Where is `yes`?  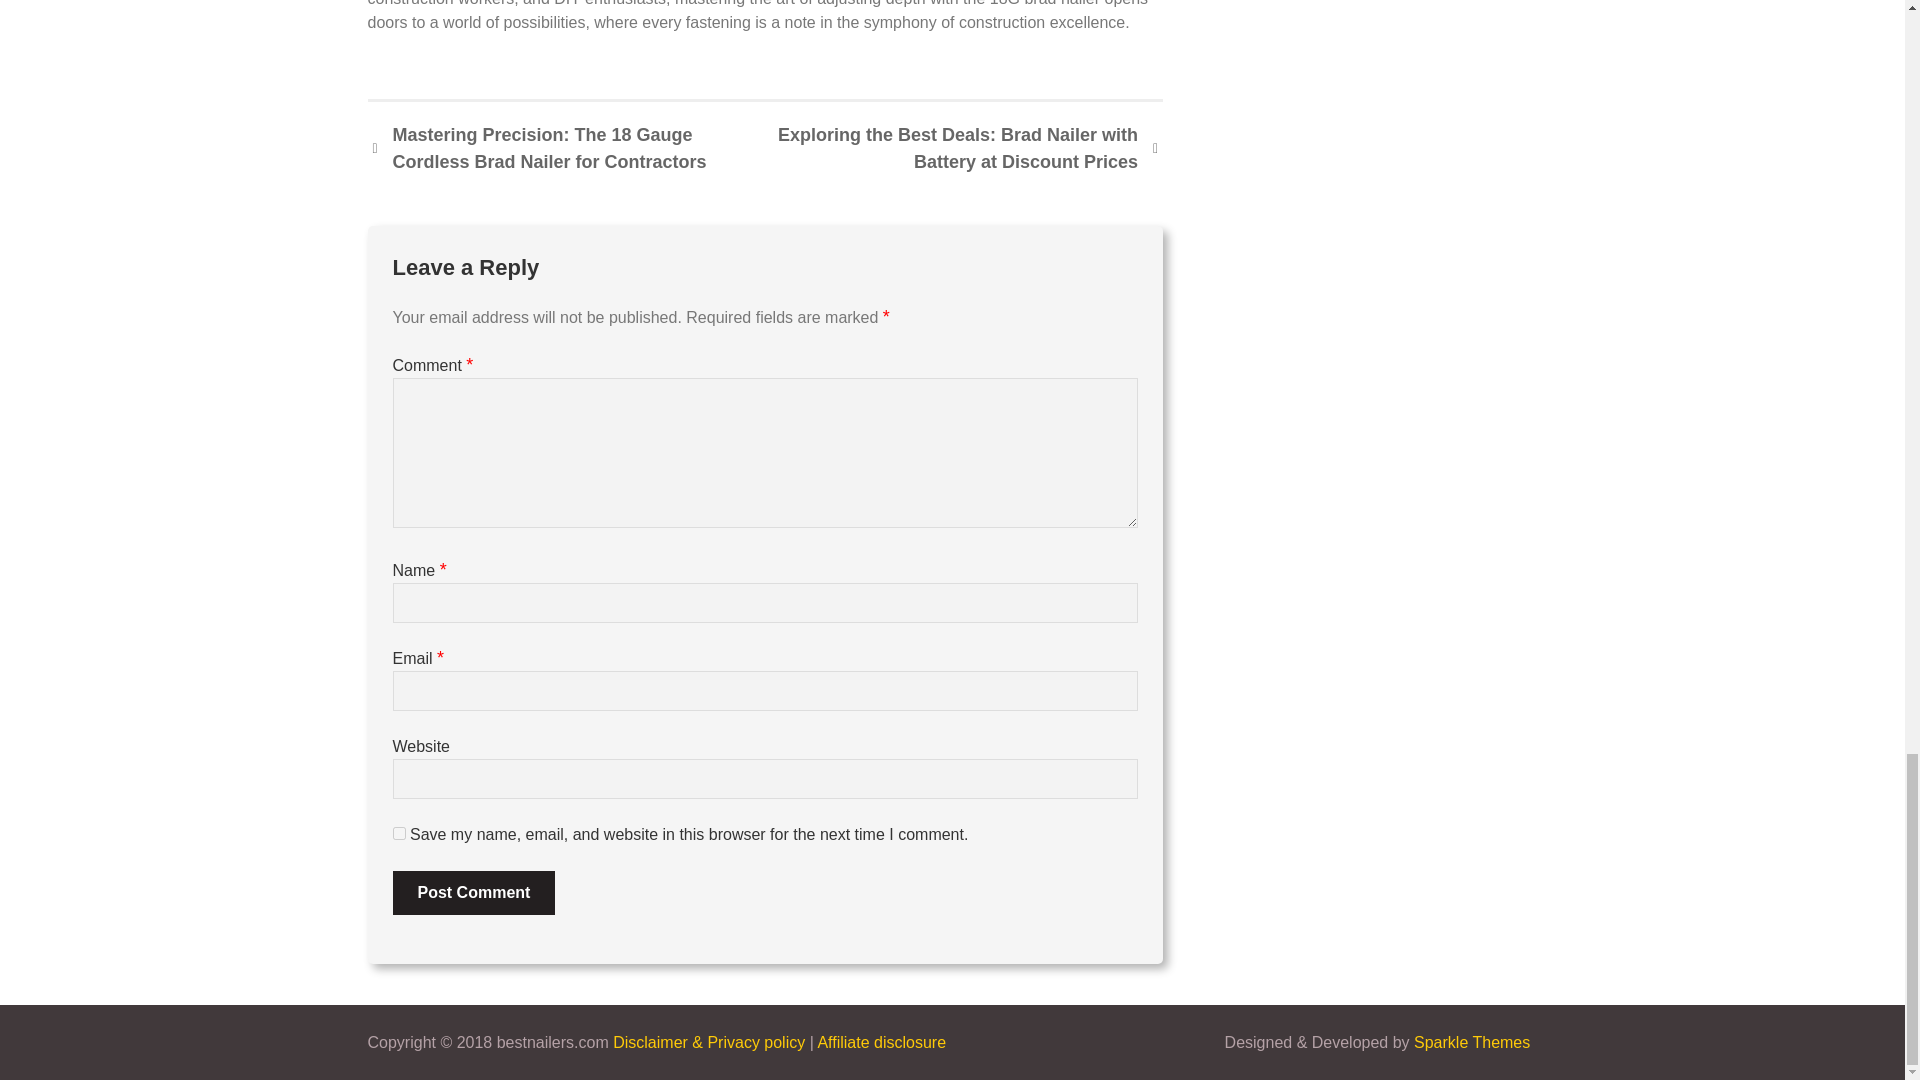 yes is located at coordinates (398, 834).